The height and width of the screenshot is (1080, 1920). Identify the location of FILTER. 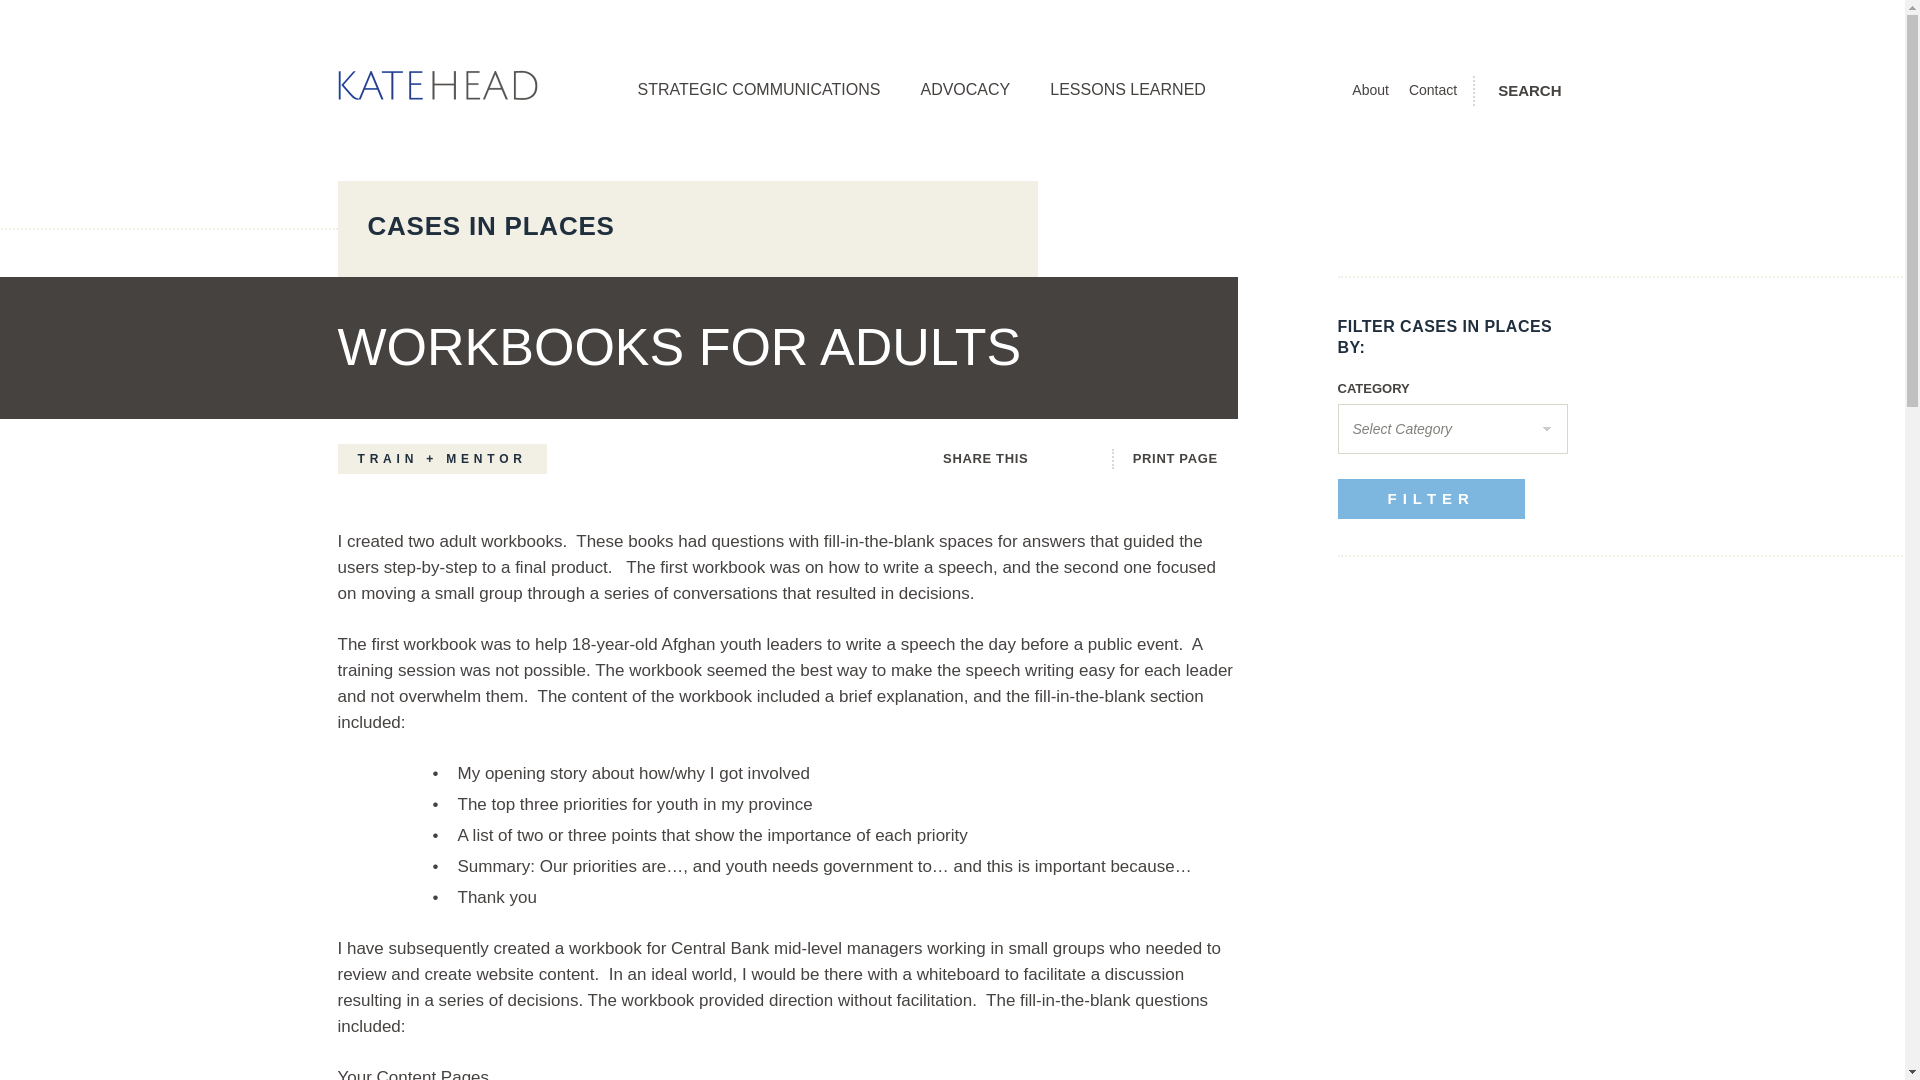
(1431, 499).